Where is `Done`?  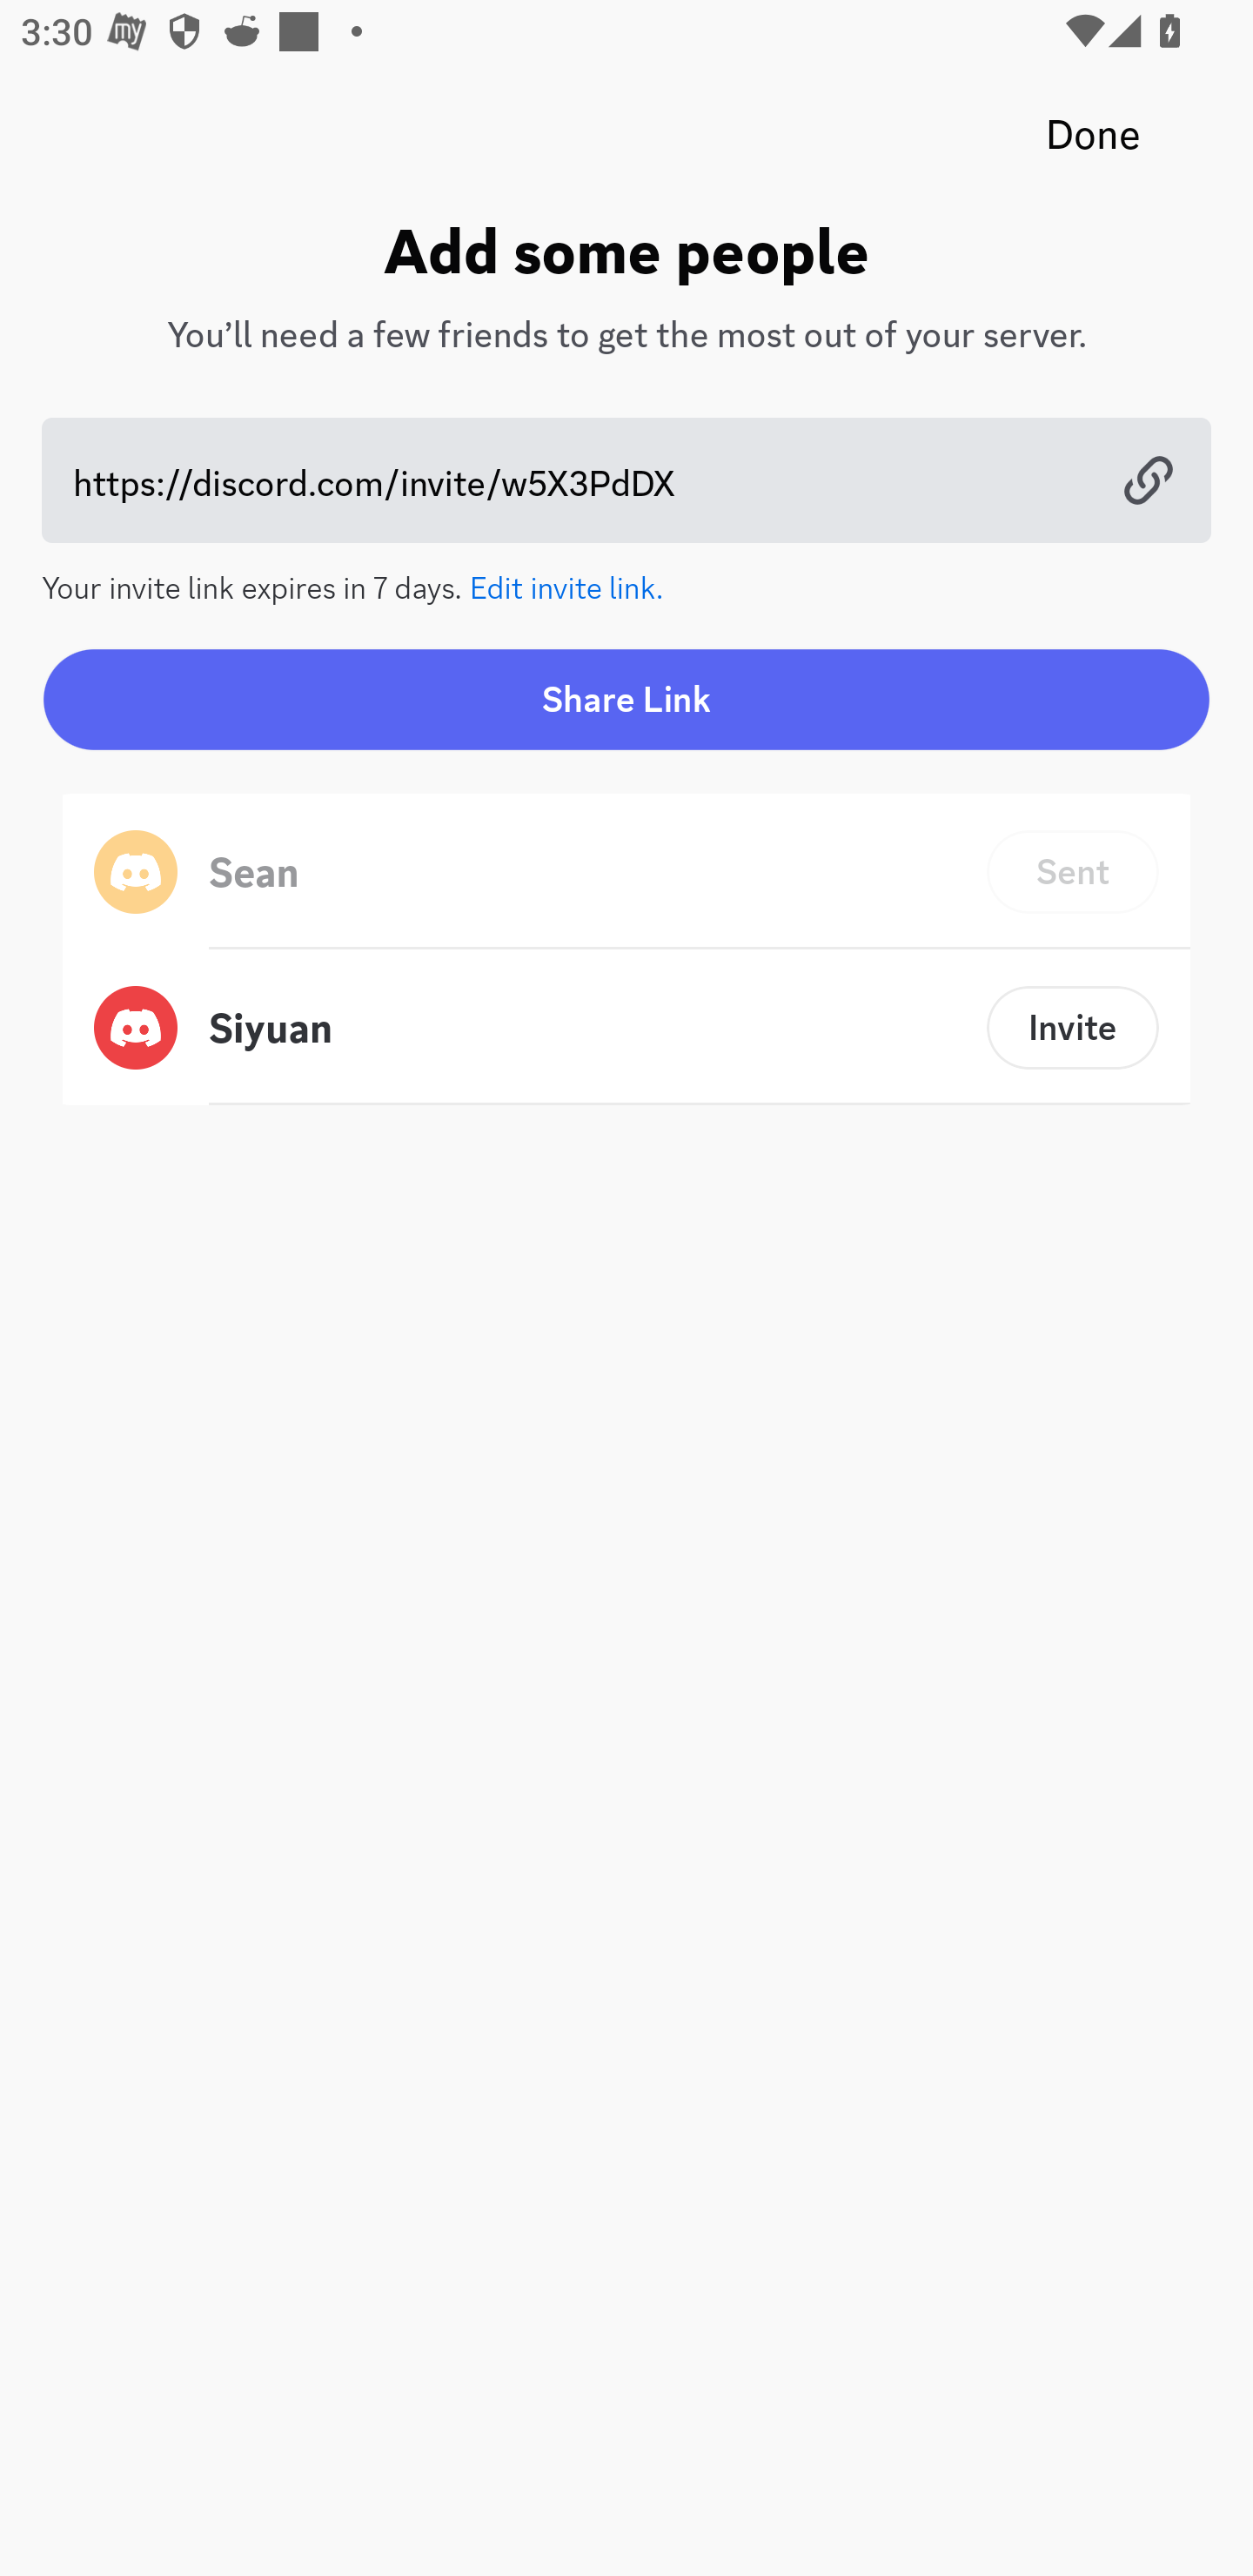
Done is located at coordinates (1093, 135).